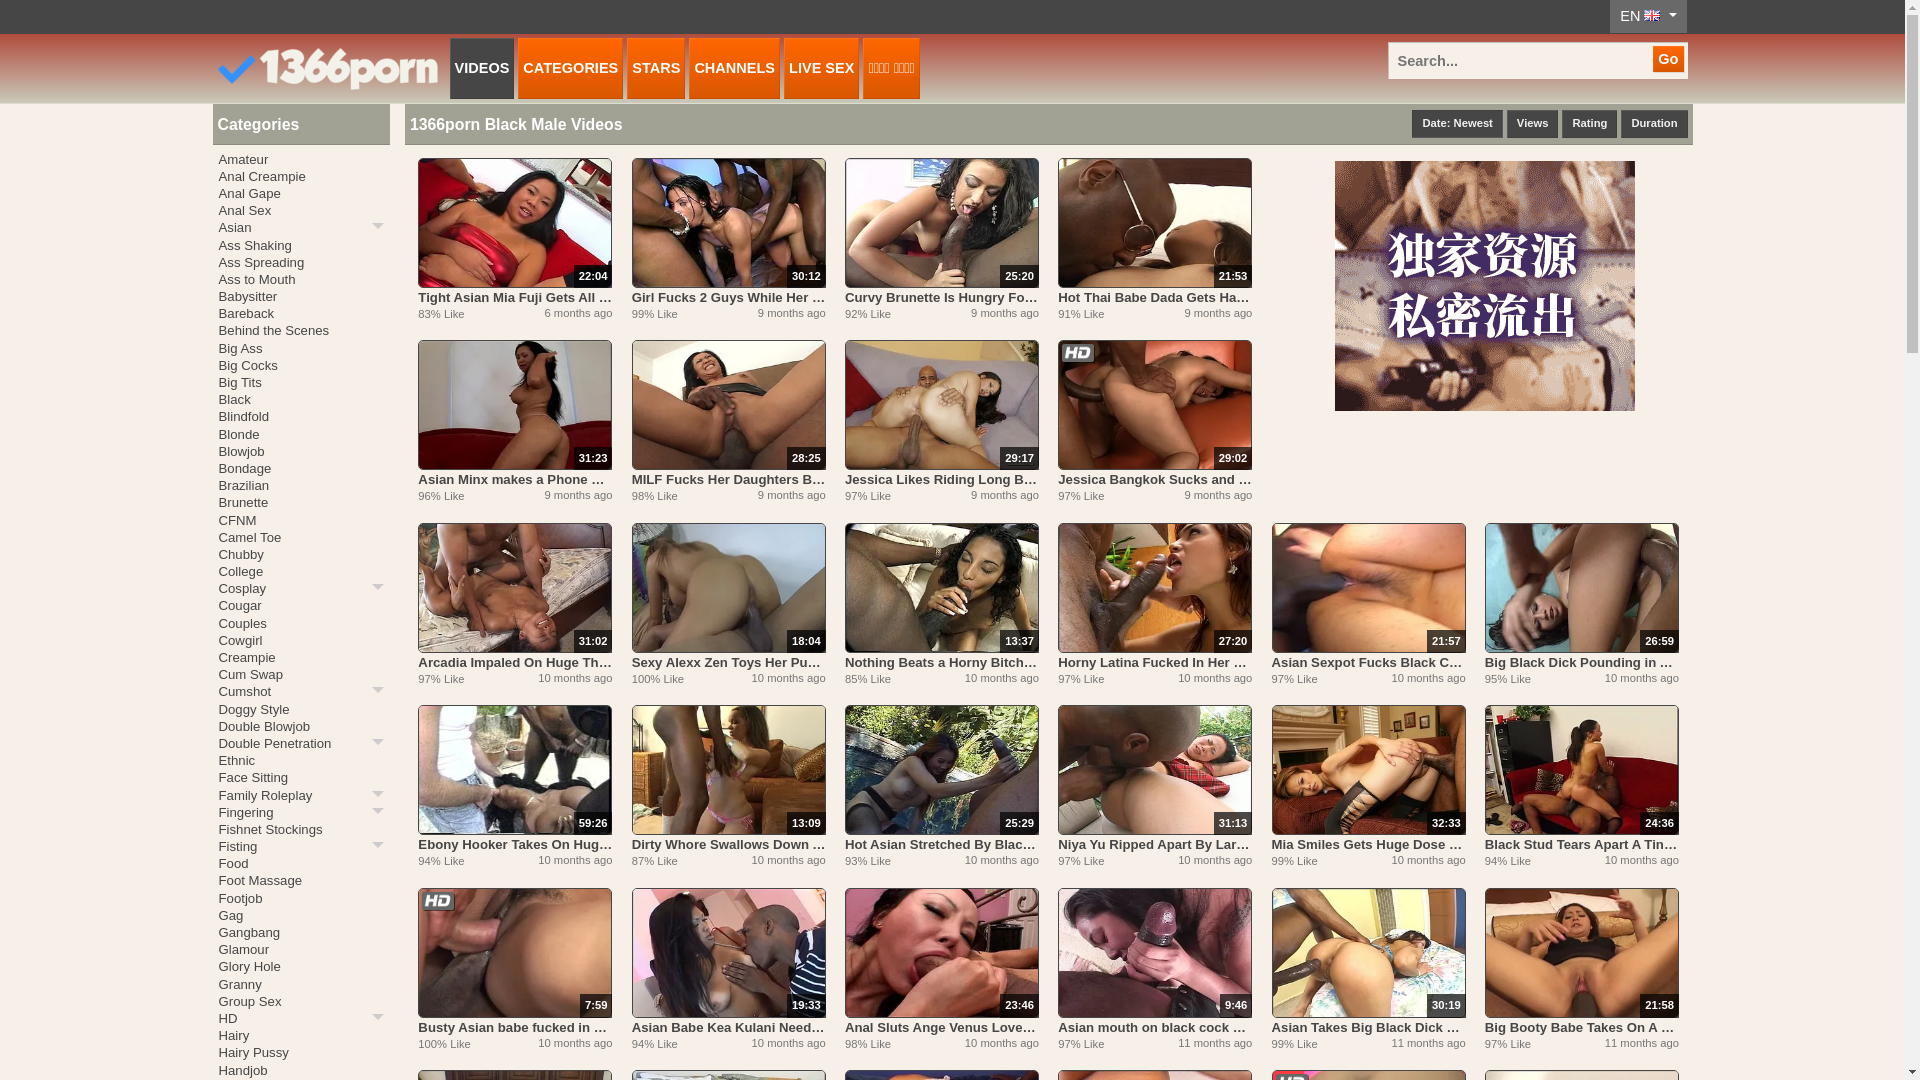 Image resolution: width=1920 pixels, height=1080 pixels. I want to click on Cum Swap, so click(301, 674).